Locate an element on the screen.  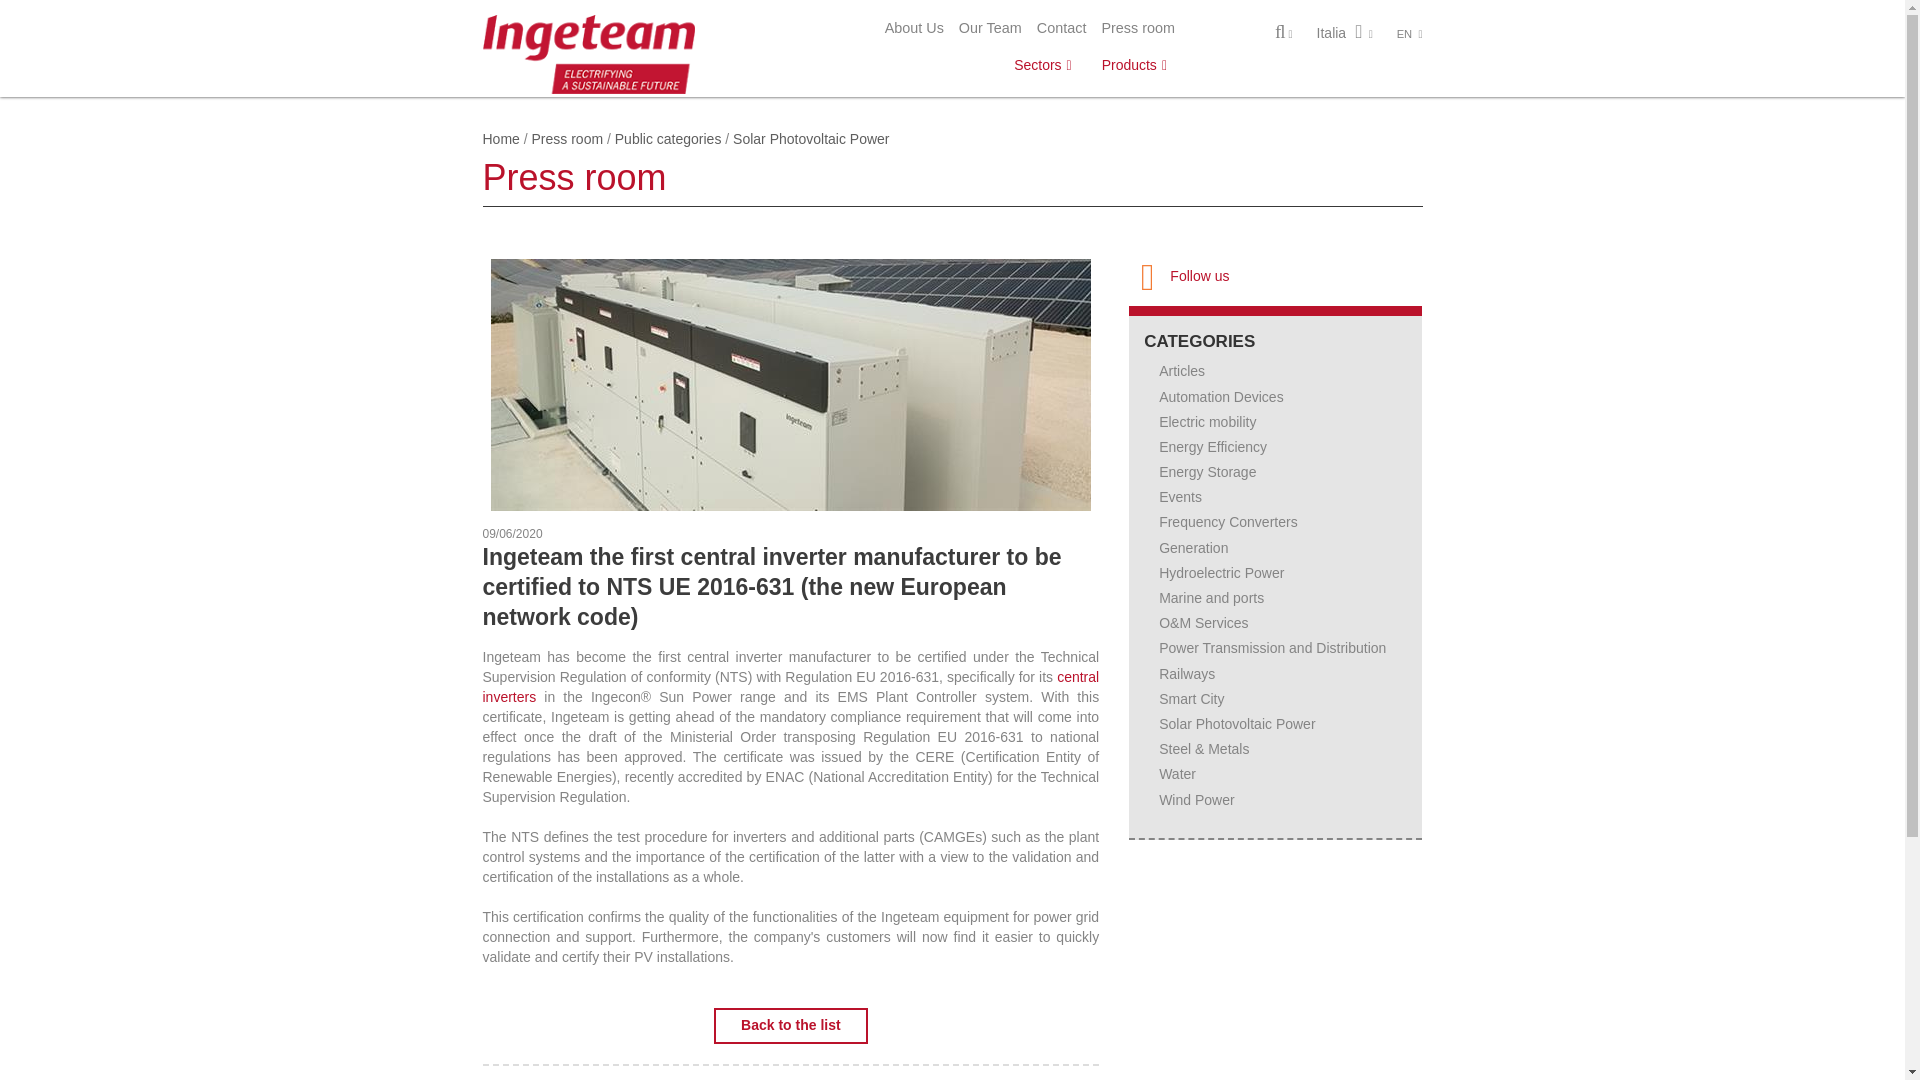
Contact is located at coordinates (1062, 28).